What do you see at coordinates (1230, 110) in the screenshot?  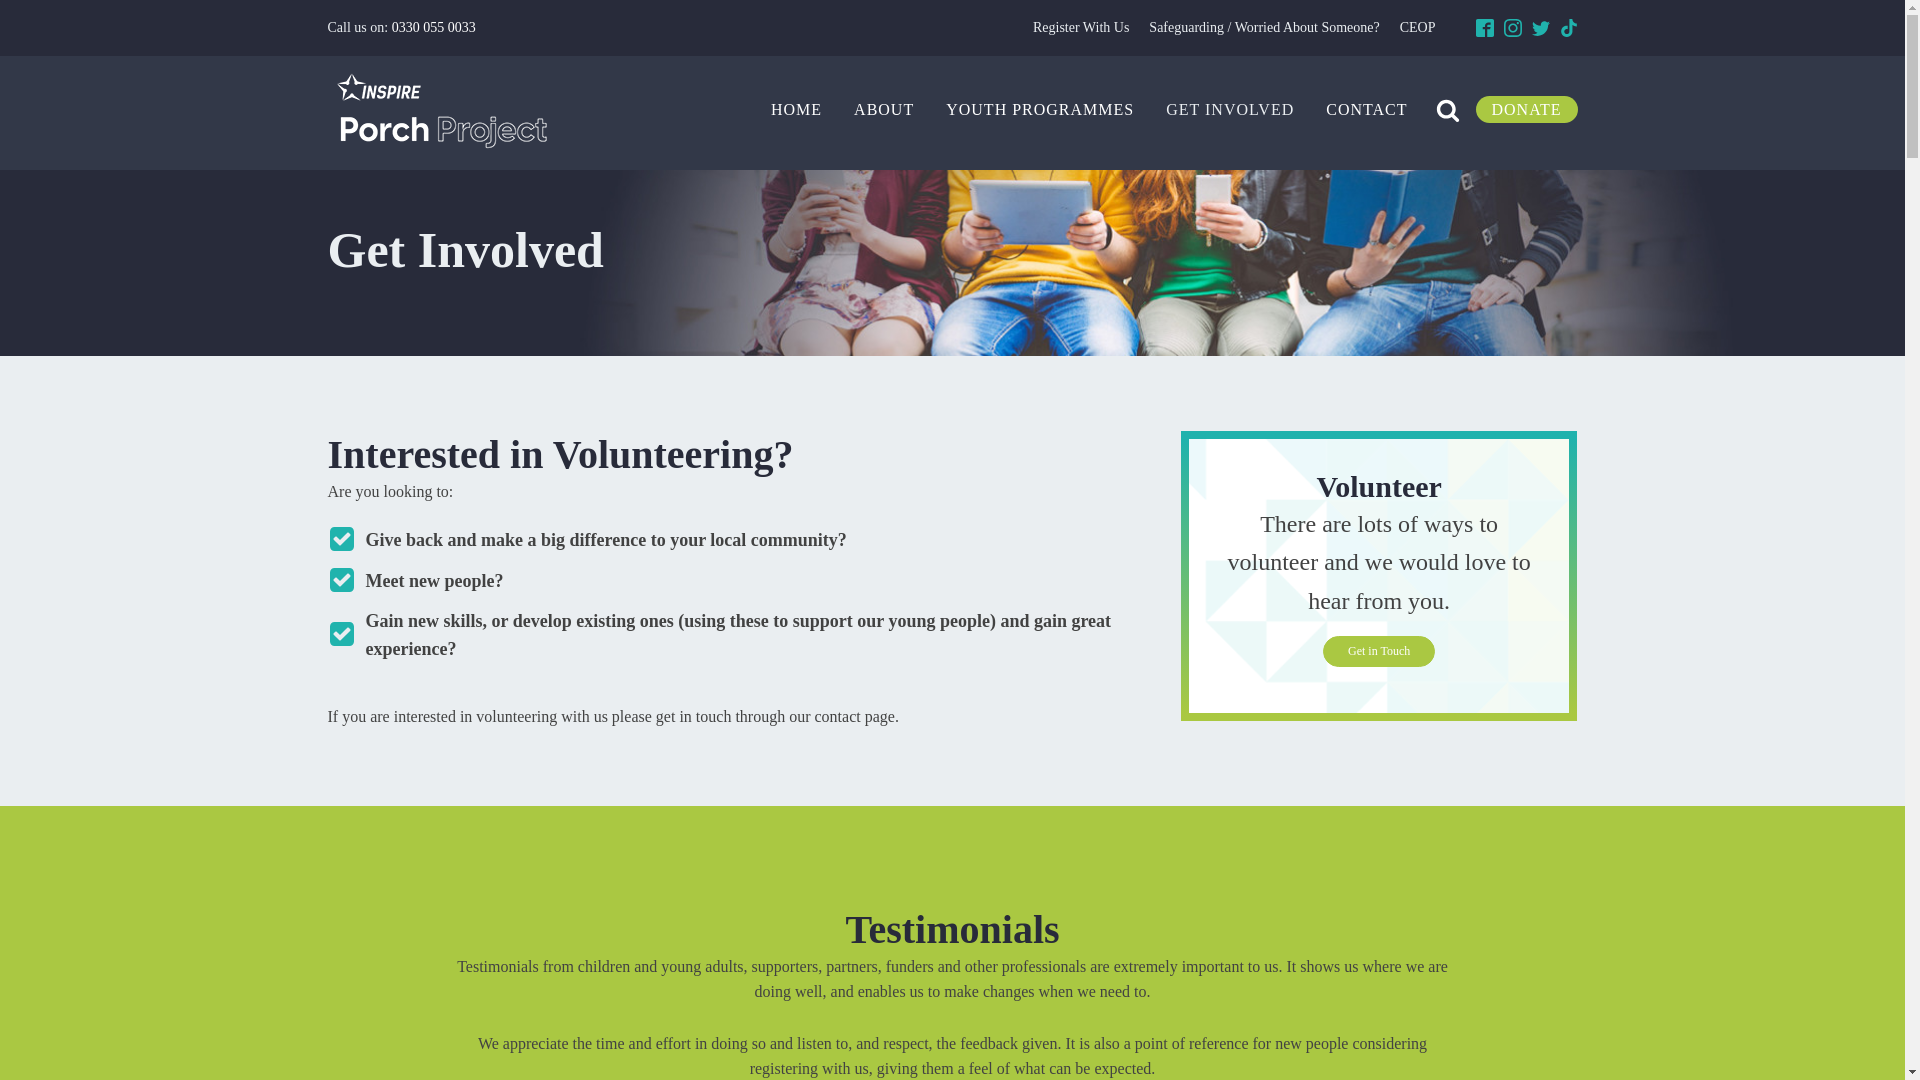 I see `GET INVOLVED` at bounding box center [1230, 110].